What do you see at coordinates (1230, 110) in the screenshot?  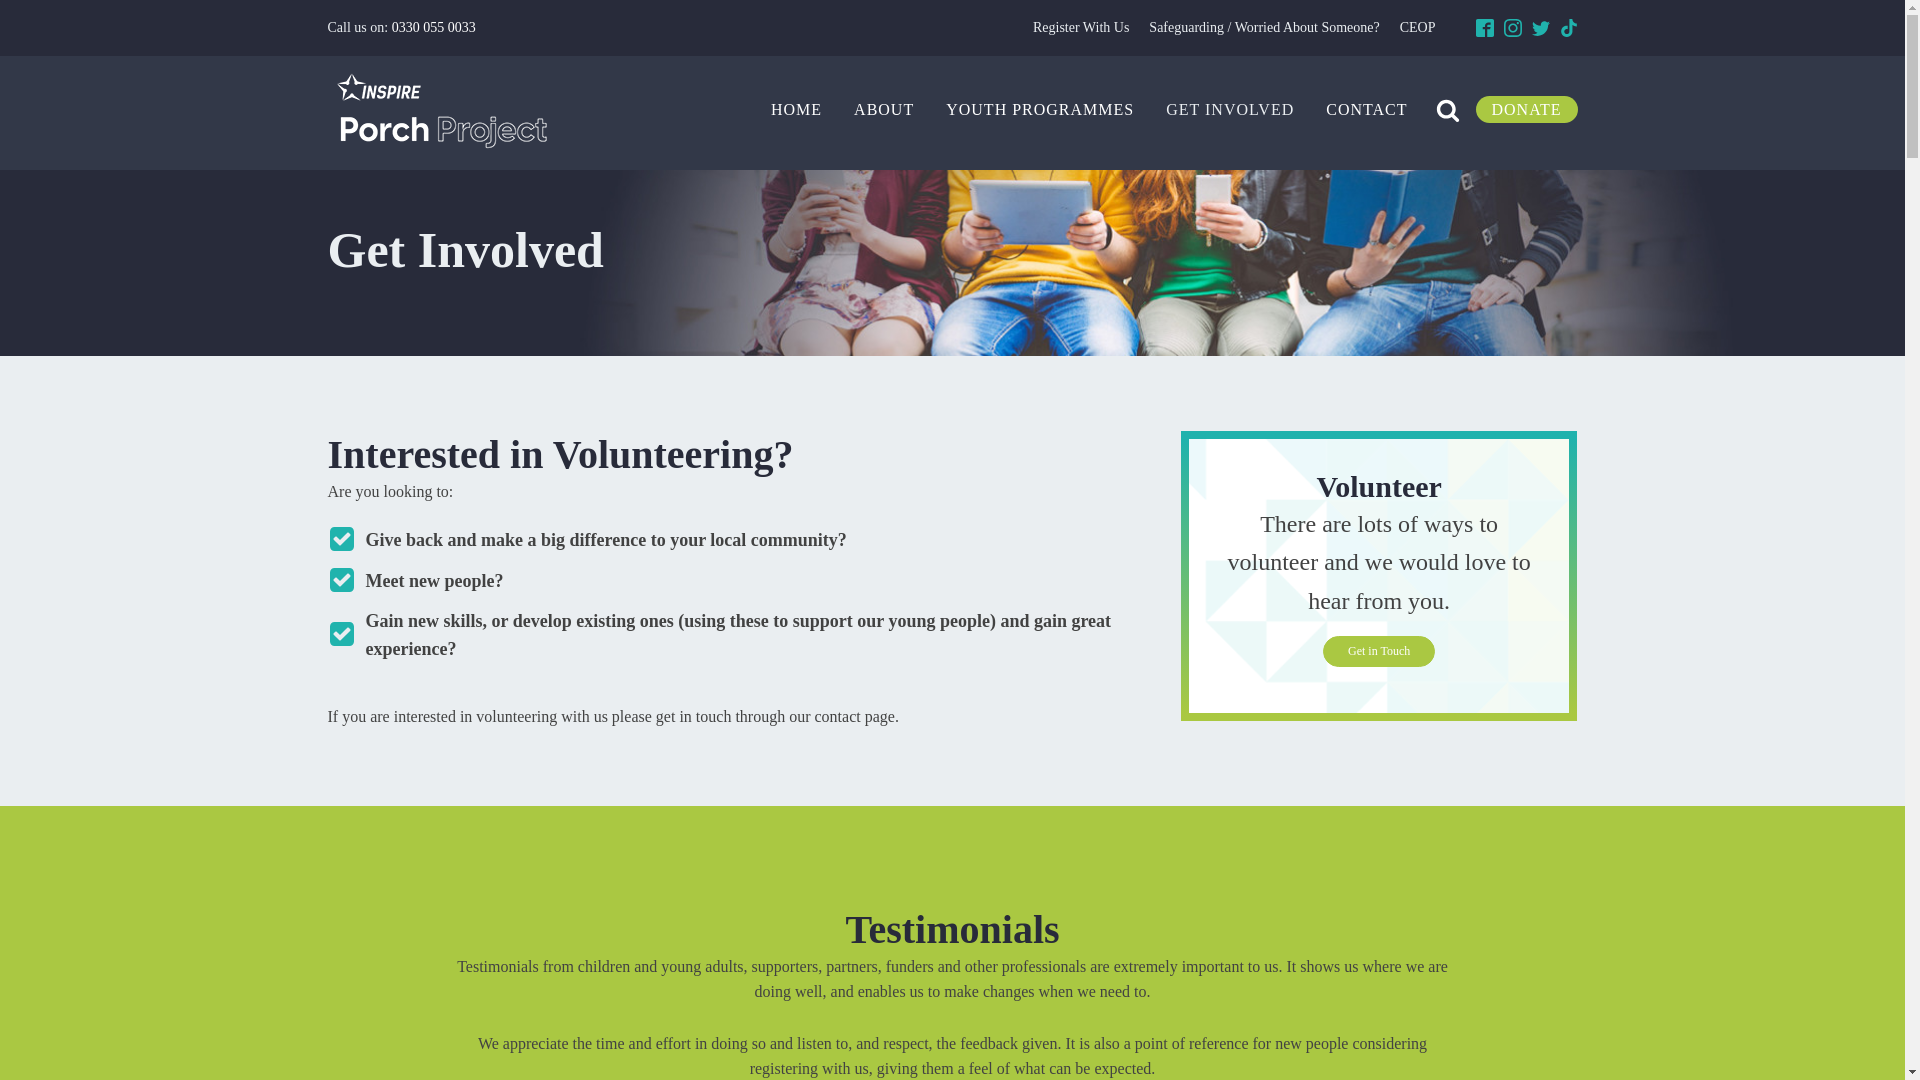 I see `GET INVOLVED` at bounding box center [1230, 110].